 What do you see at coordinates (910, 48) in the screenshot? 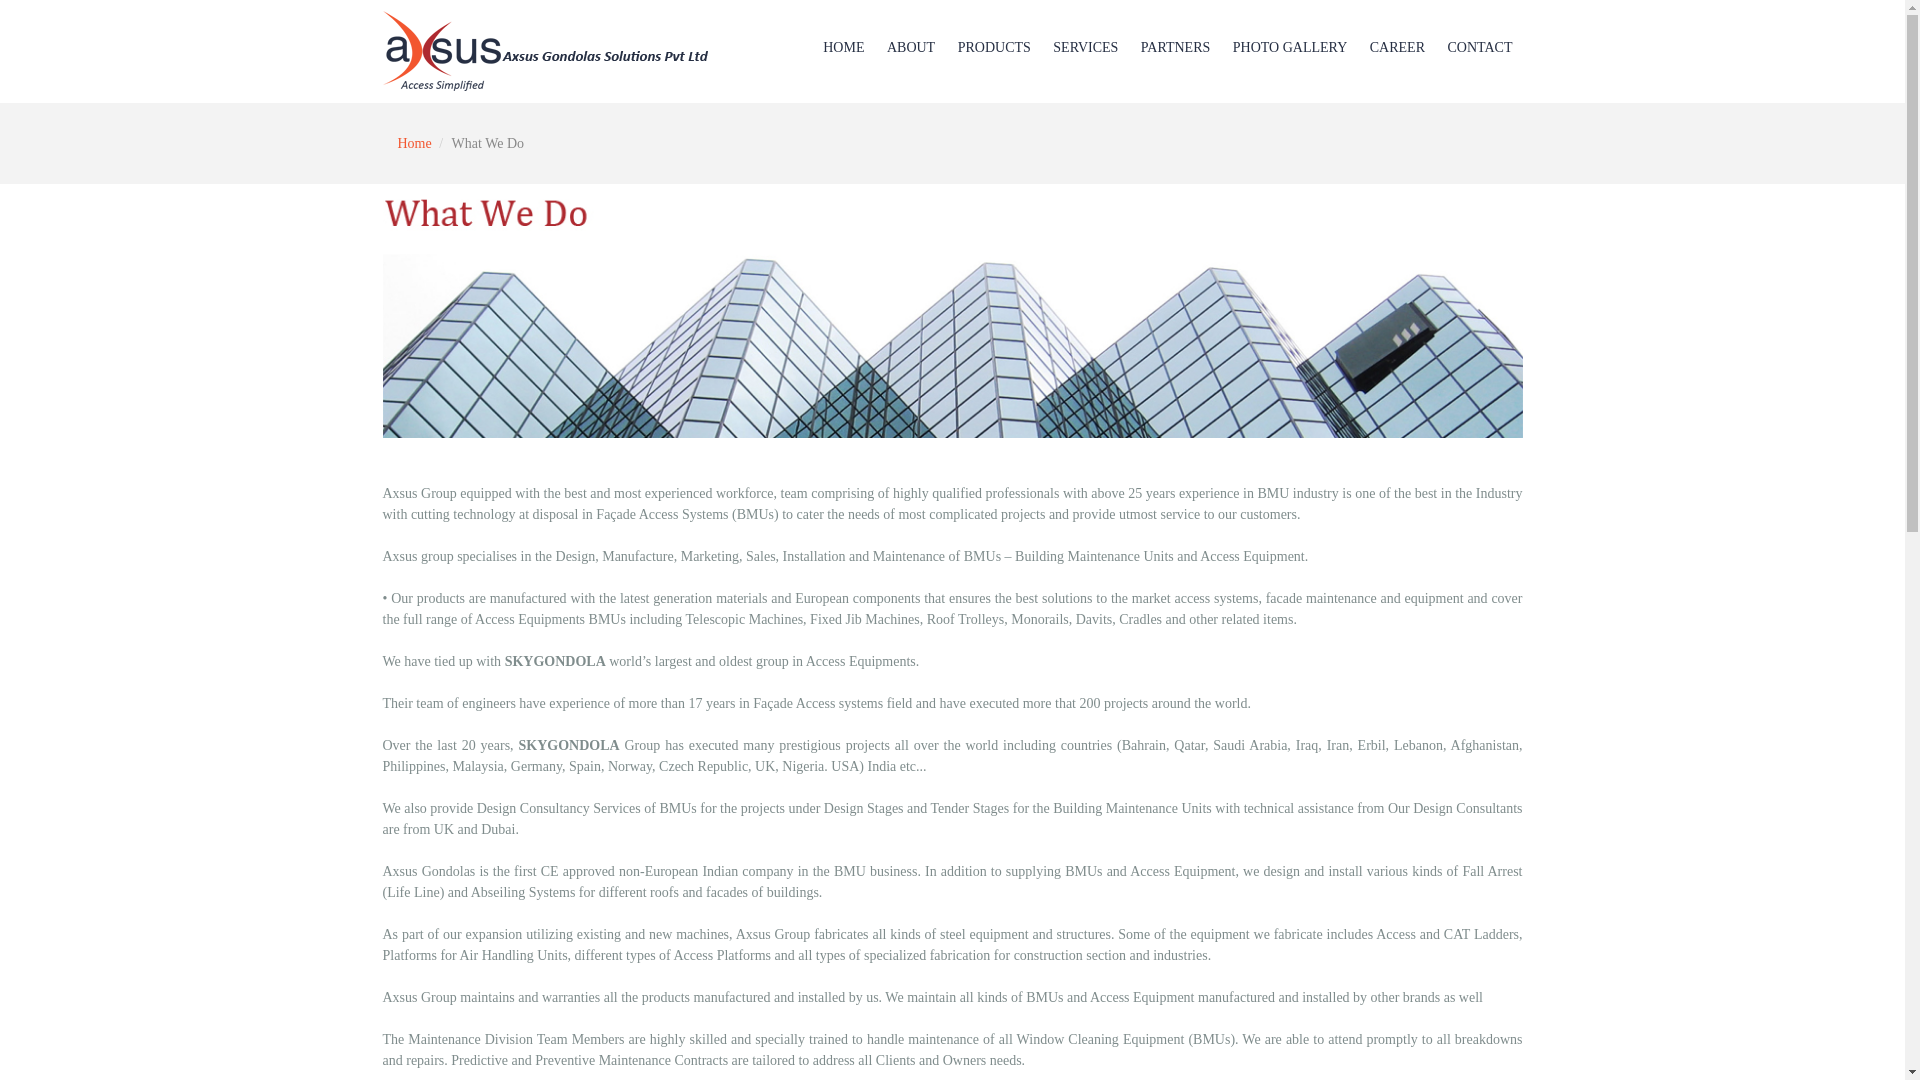
I see `ABOUT` at bounding box center [910, 48].